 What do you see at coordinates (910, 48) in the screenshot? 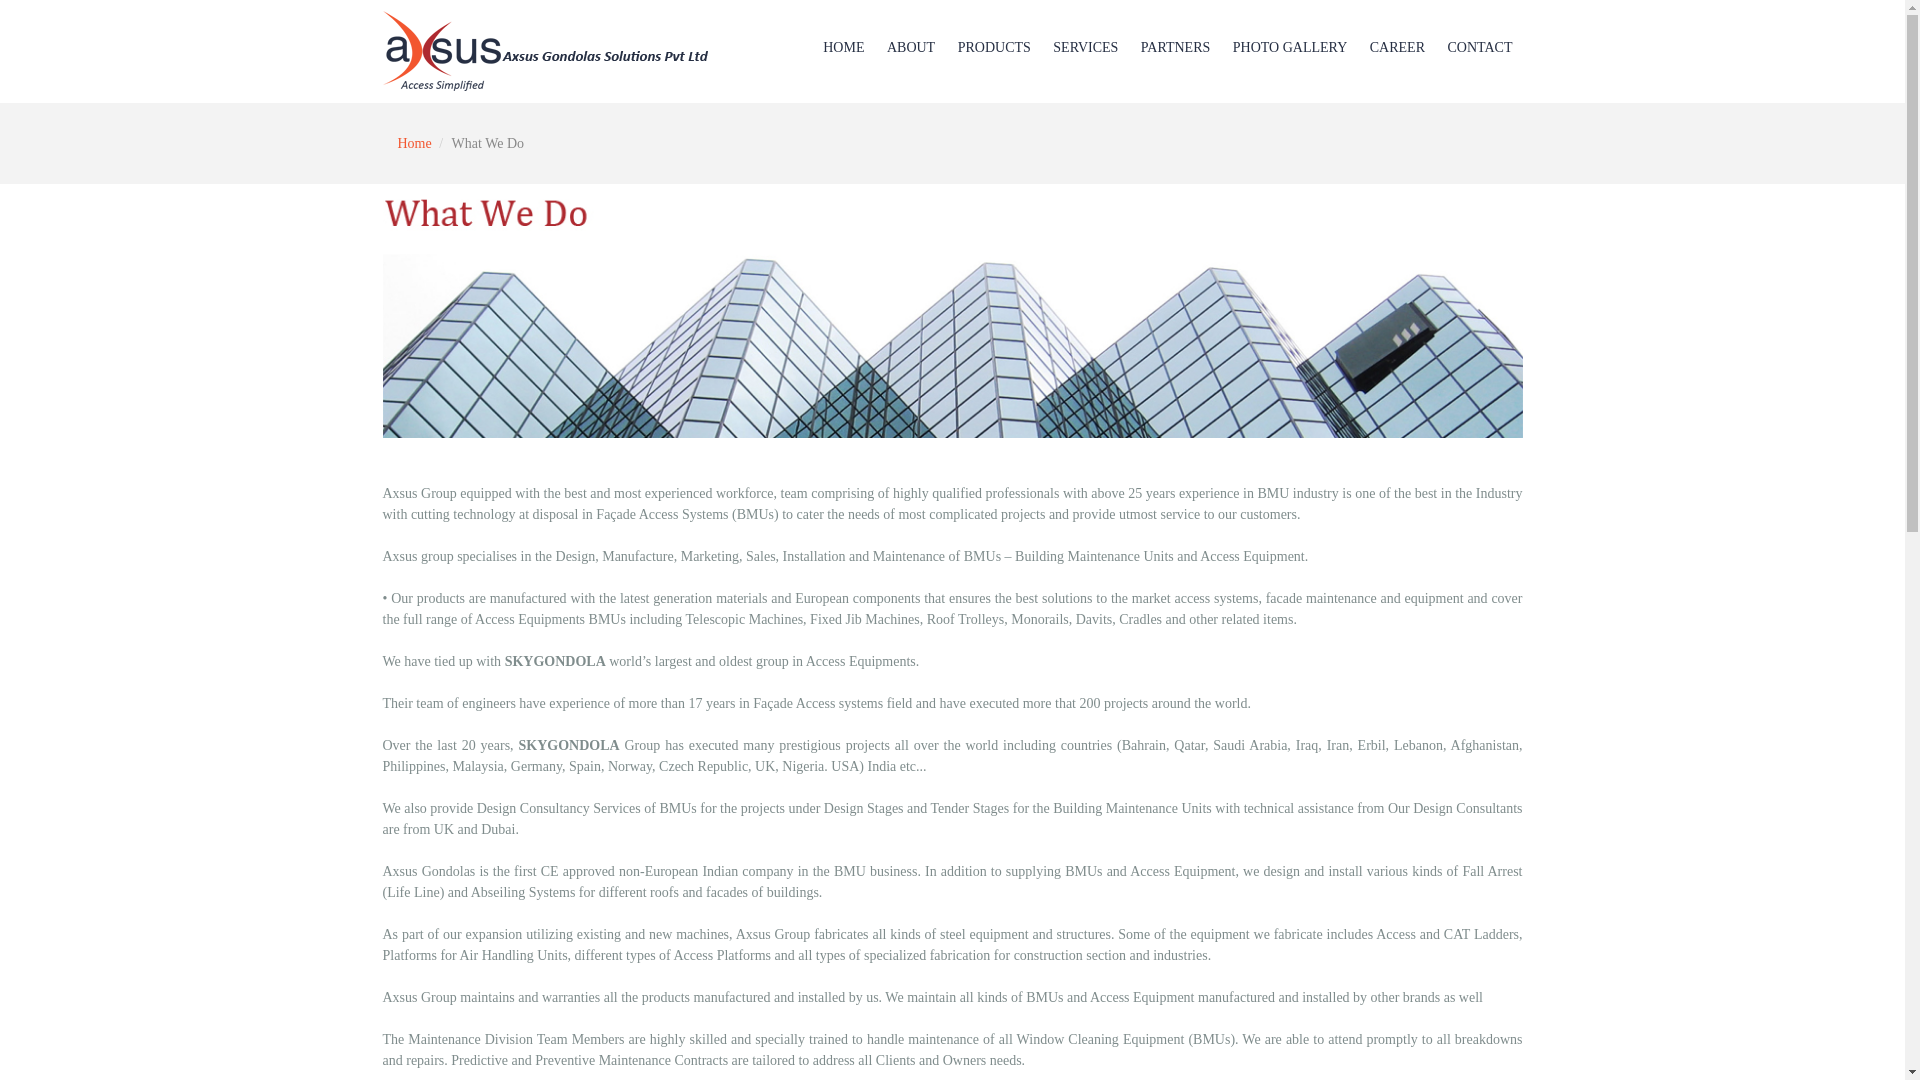
I see `ABOUT` at bounding box center [910, 48].